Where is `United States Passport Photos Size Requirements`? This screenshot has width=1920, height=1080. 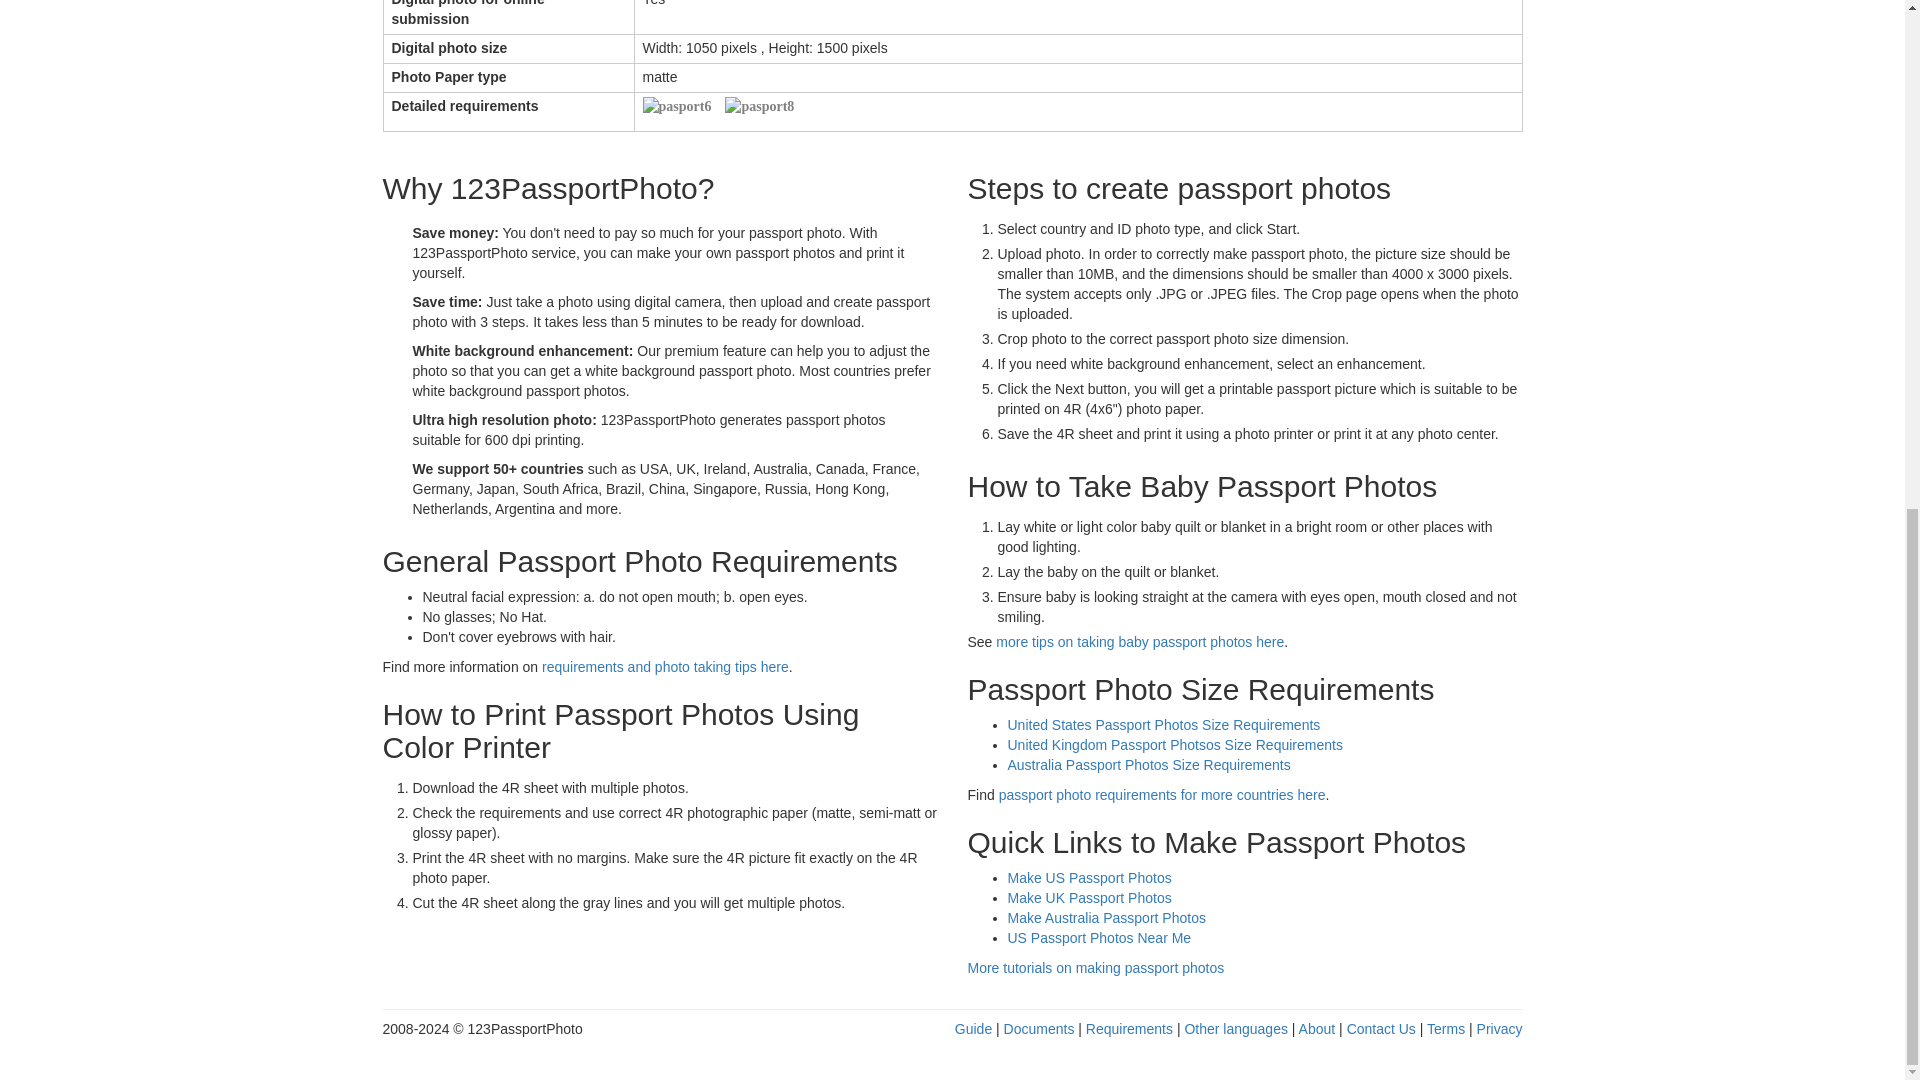
United States Passport Photos Size Requirements is located at coordinates (1164, 725).